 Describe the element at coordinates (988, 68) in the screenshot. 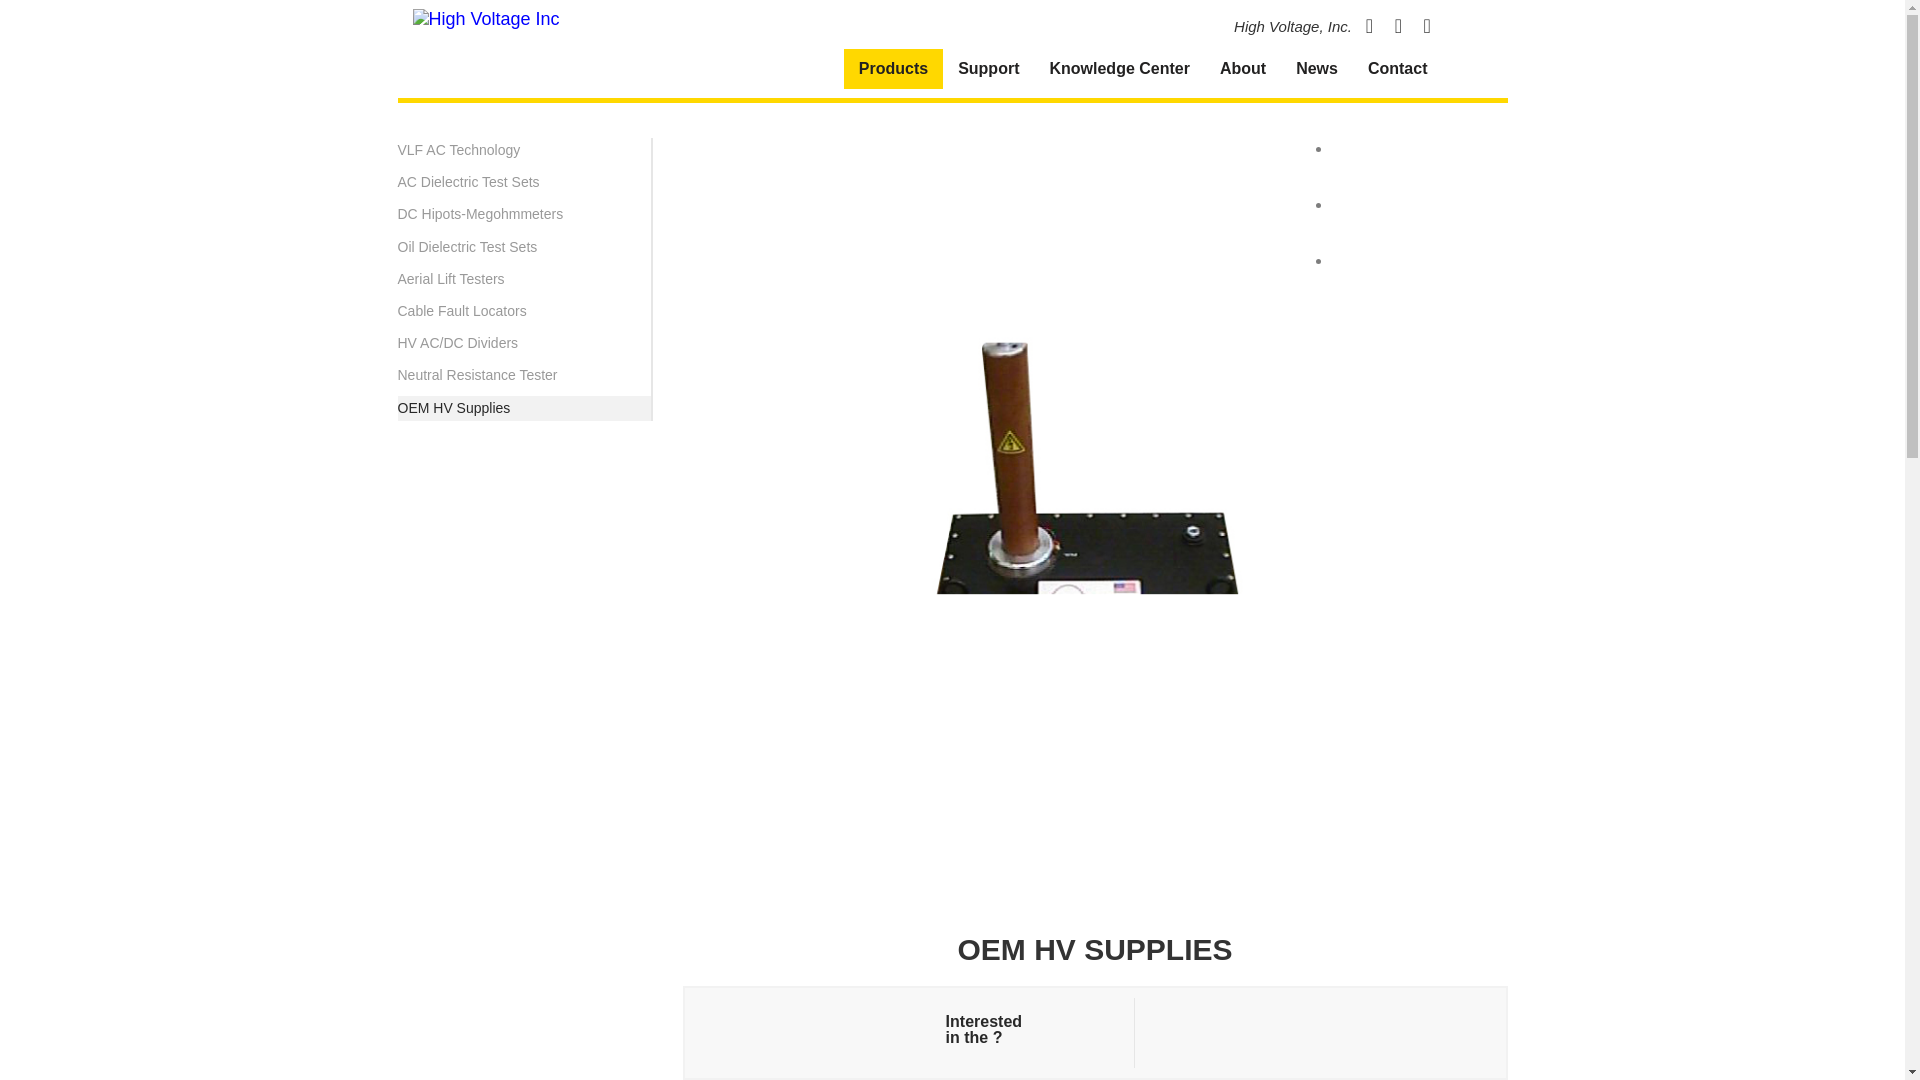

I see `Support` at that location.